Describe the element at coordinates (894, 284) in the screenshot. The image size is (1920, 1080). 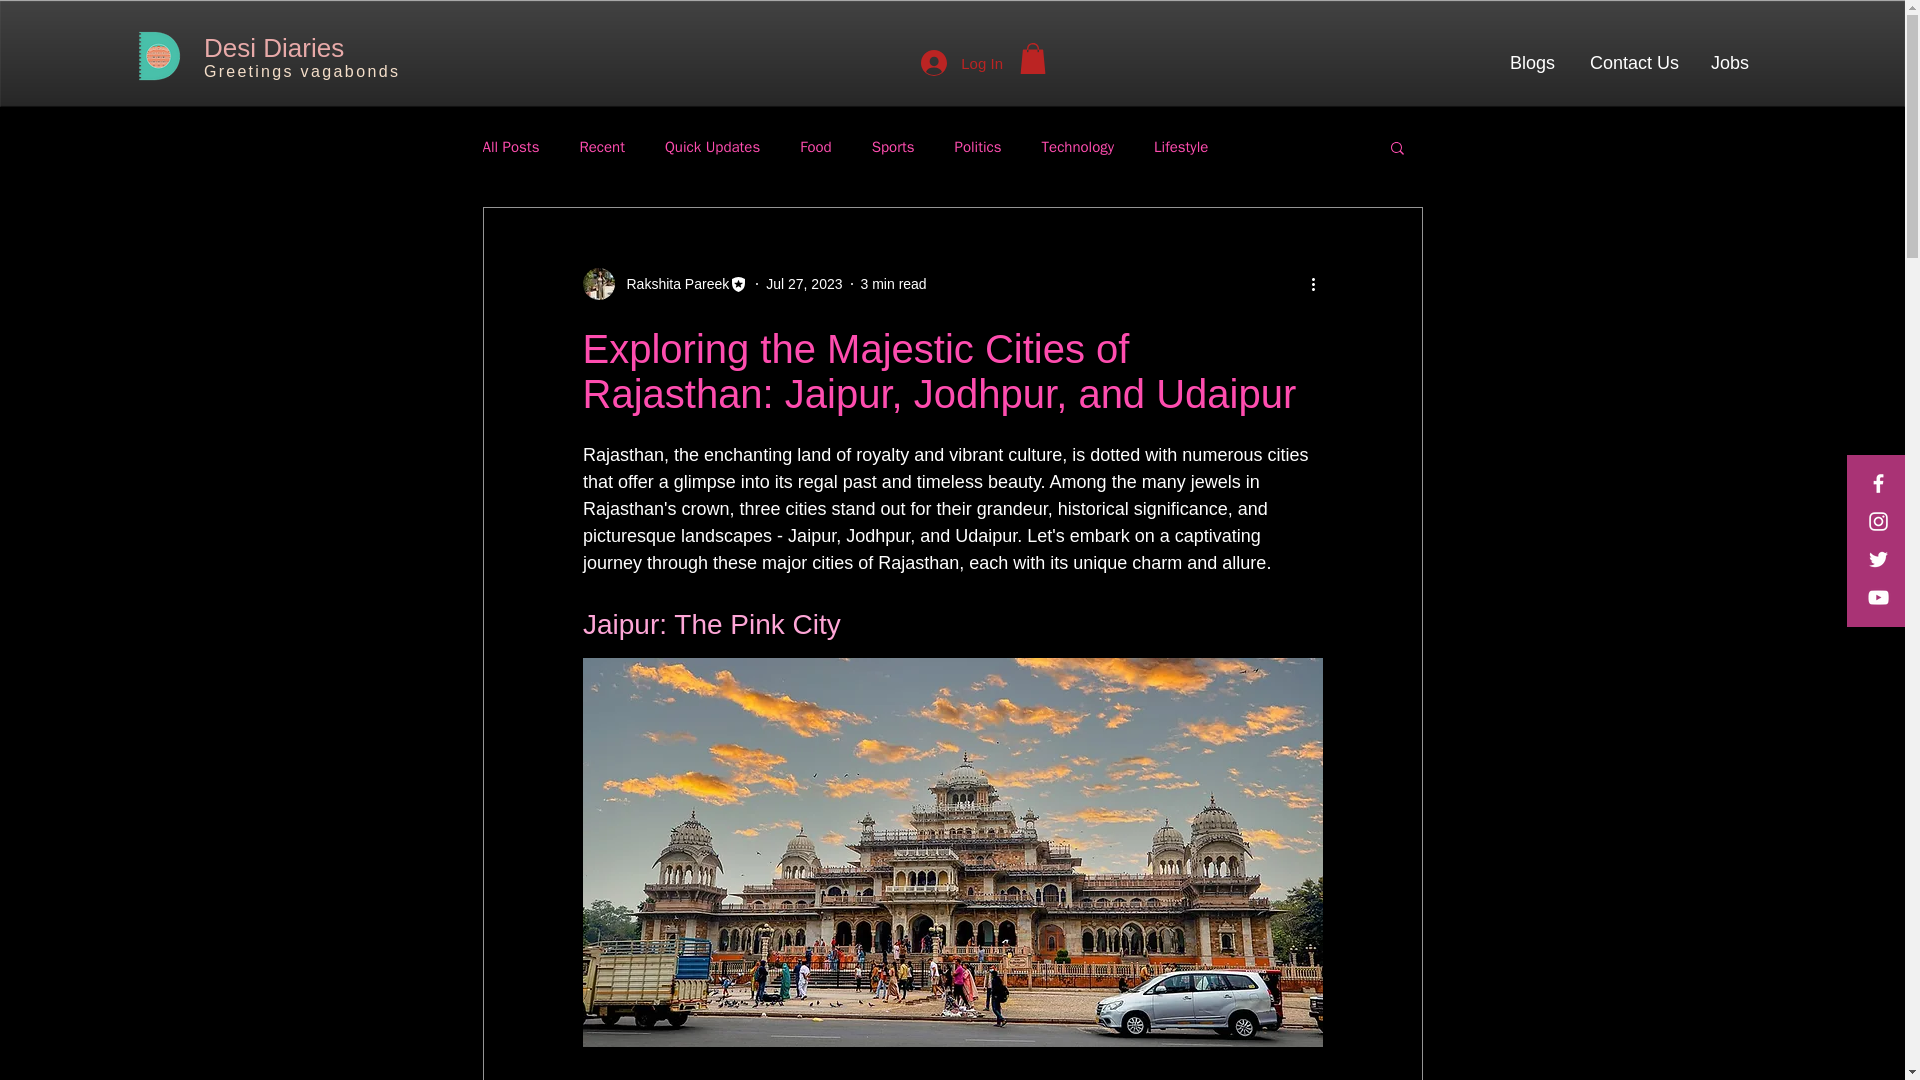
I see `3 min read` at that location.